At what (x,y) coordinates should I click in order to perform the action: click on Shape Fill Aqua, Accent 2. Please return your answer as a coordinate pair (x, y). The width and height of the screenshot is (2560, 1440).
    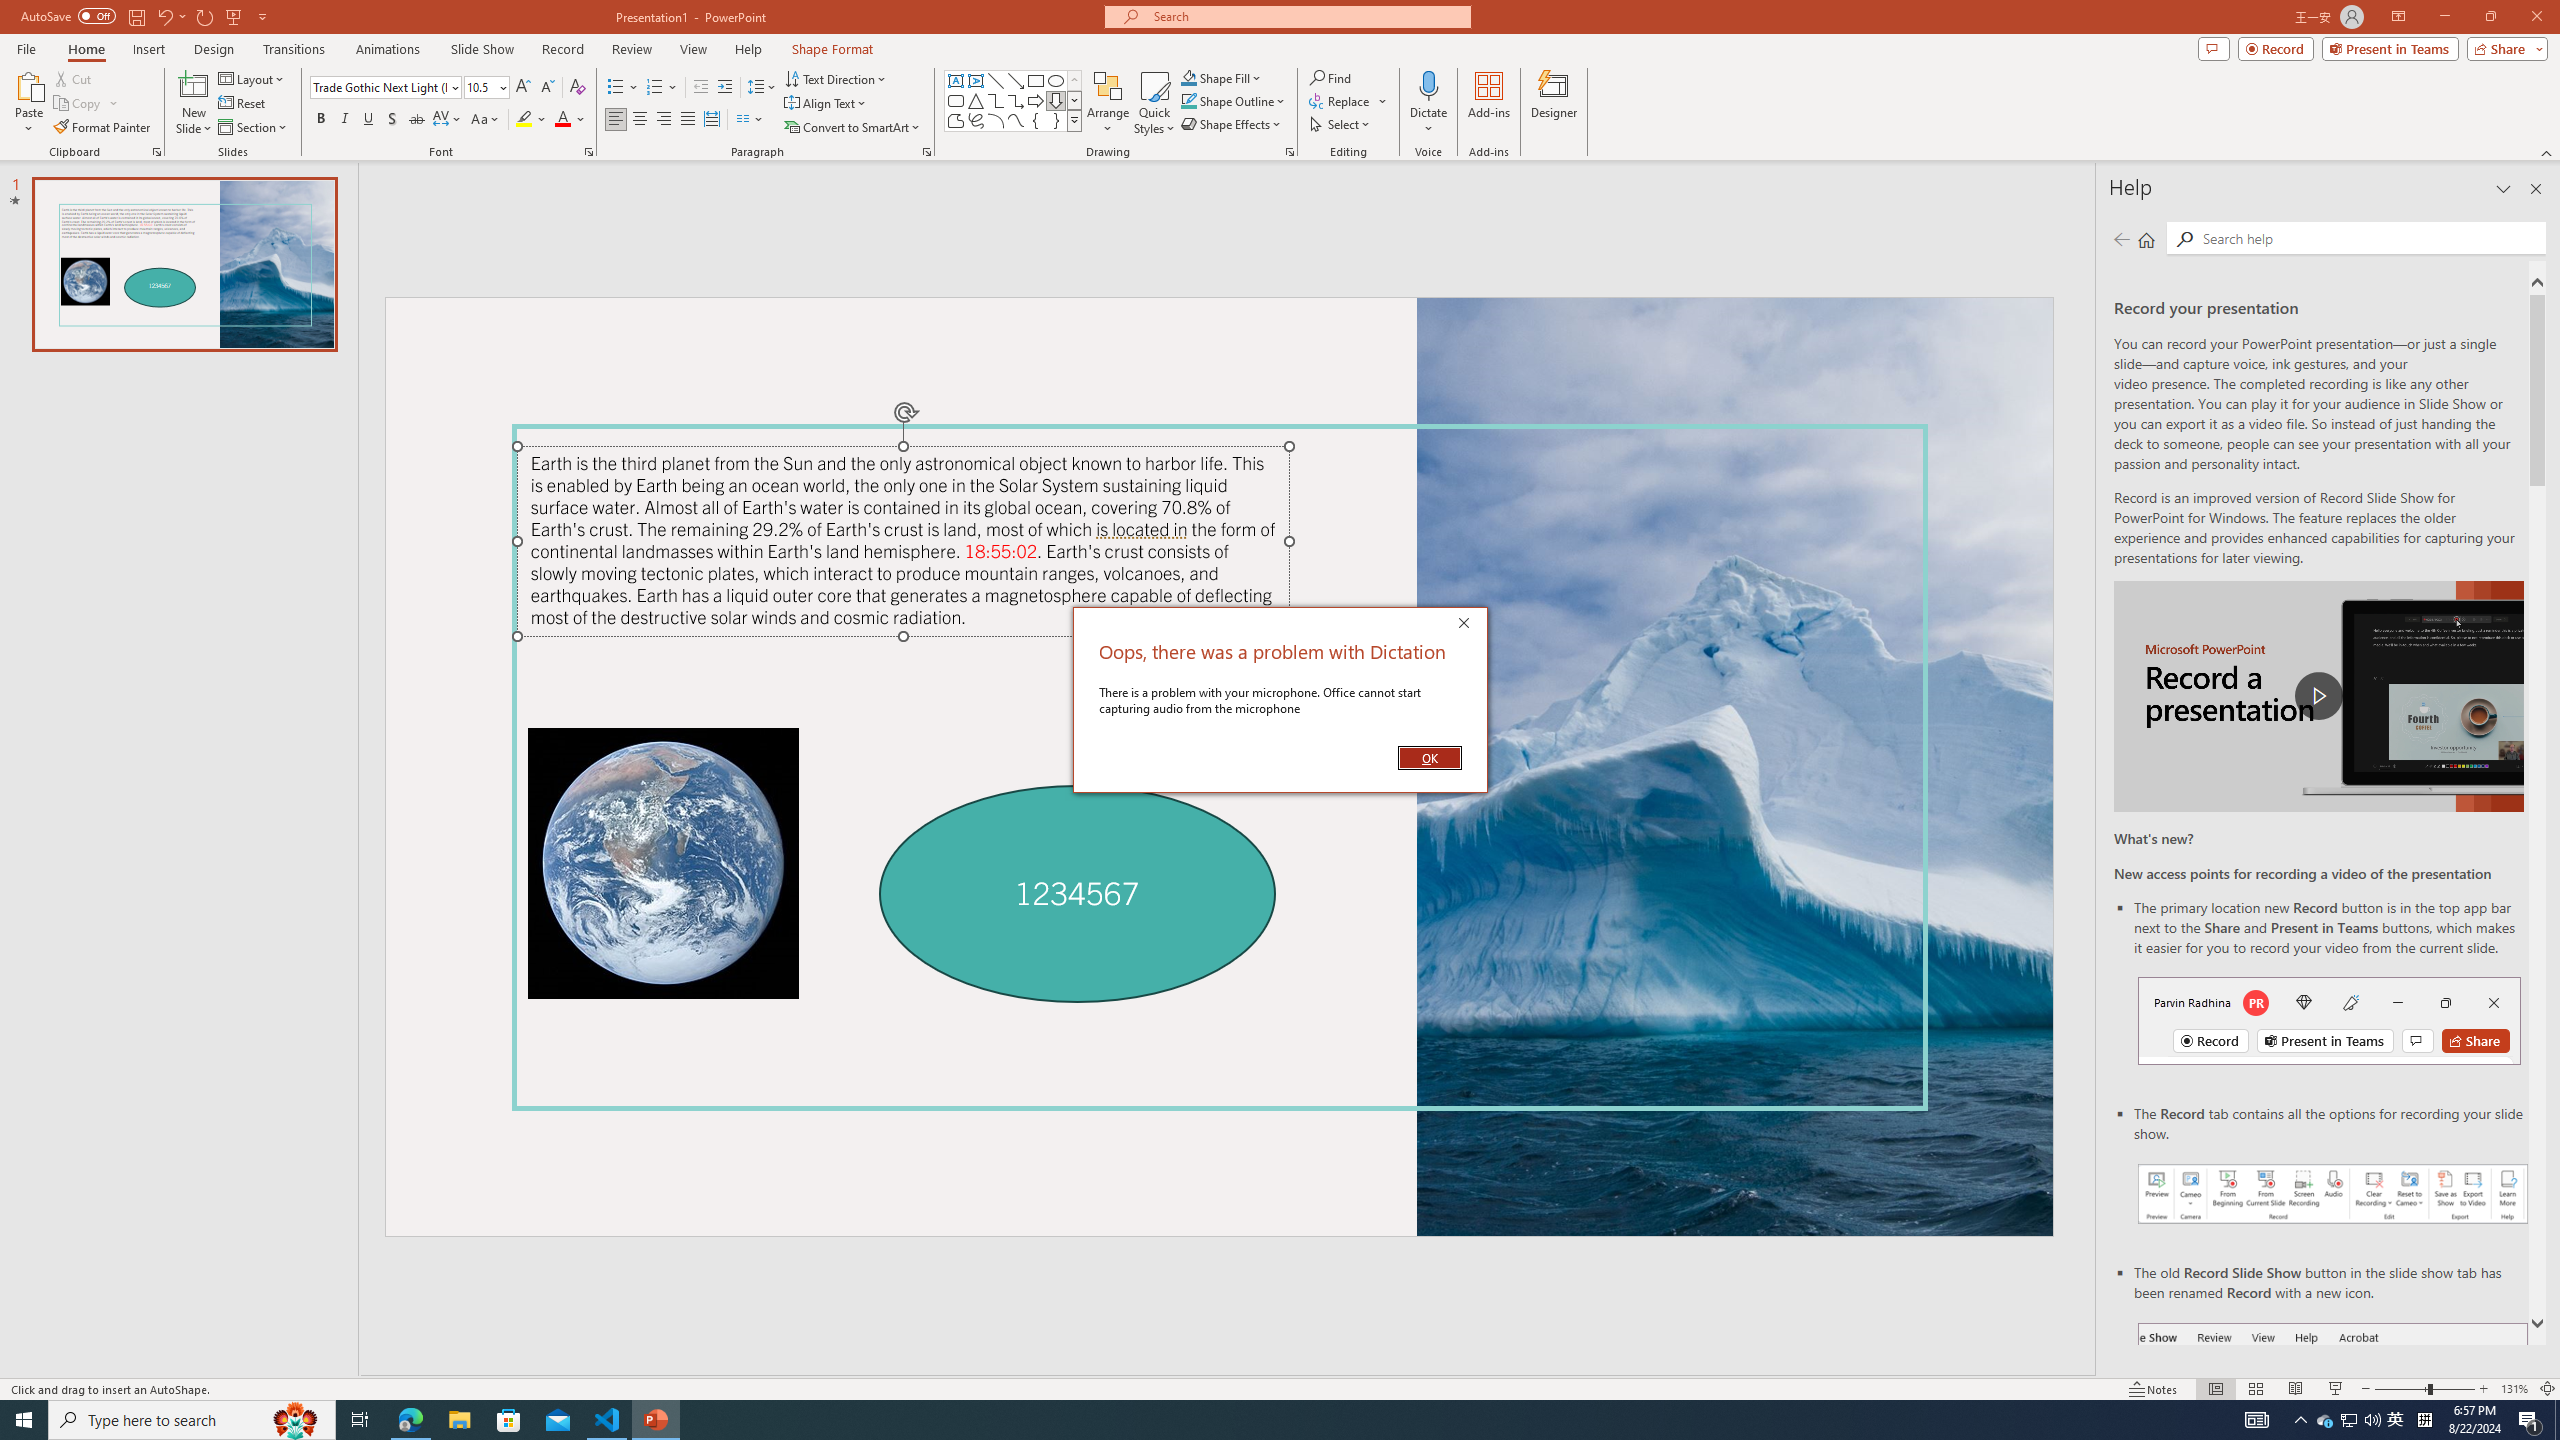
    Looking at the image, I should click on (2333, 1194).